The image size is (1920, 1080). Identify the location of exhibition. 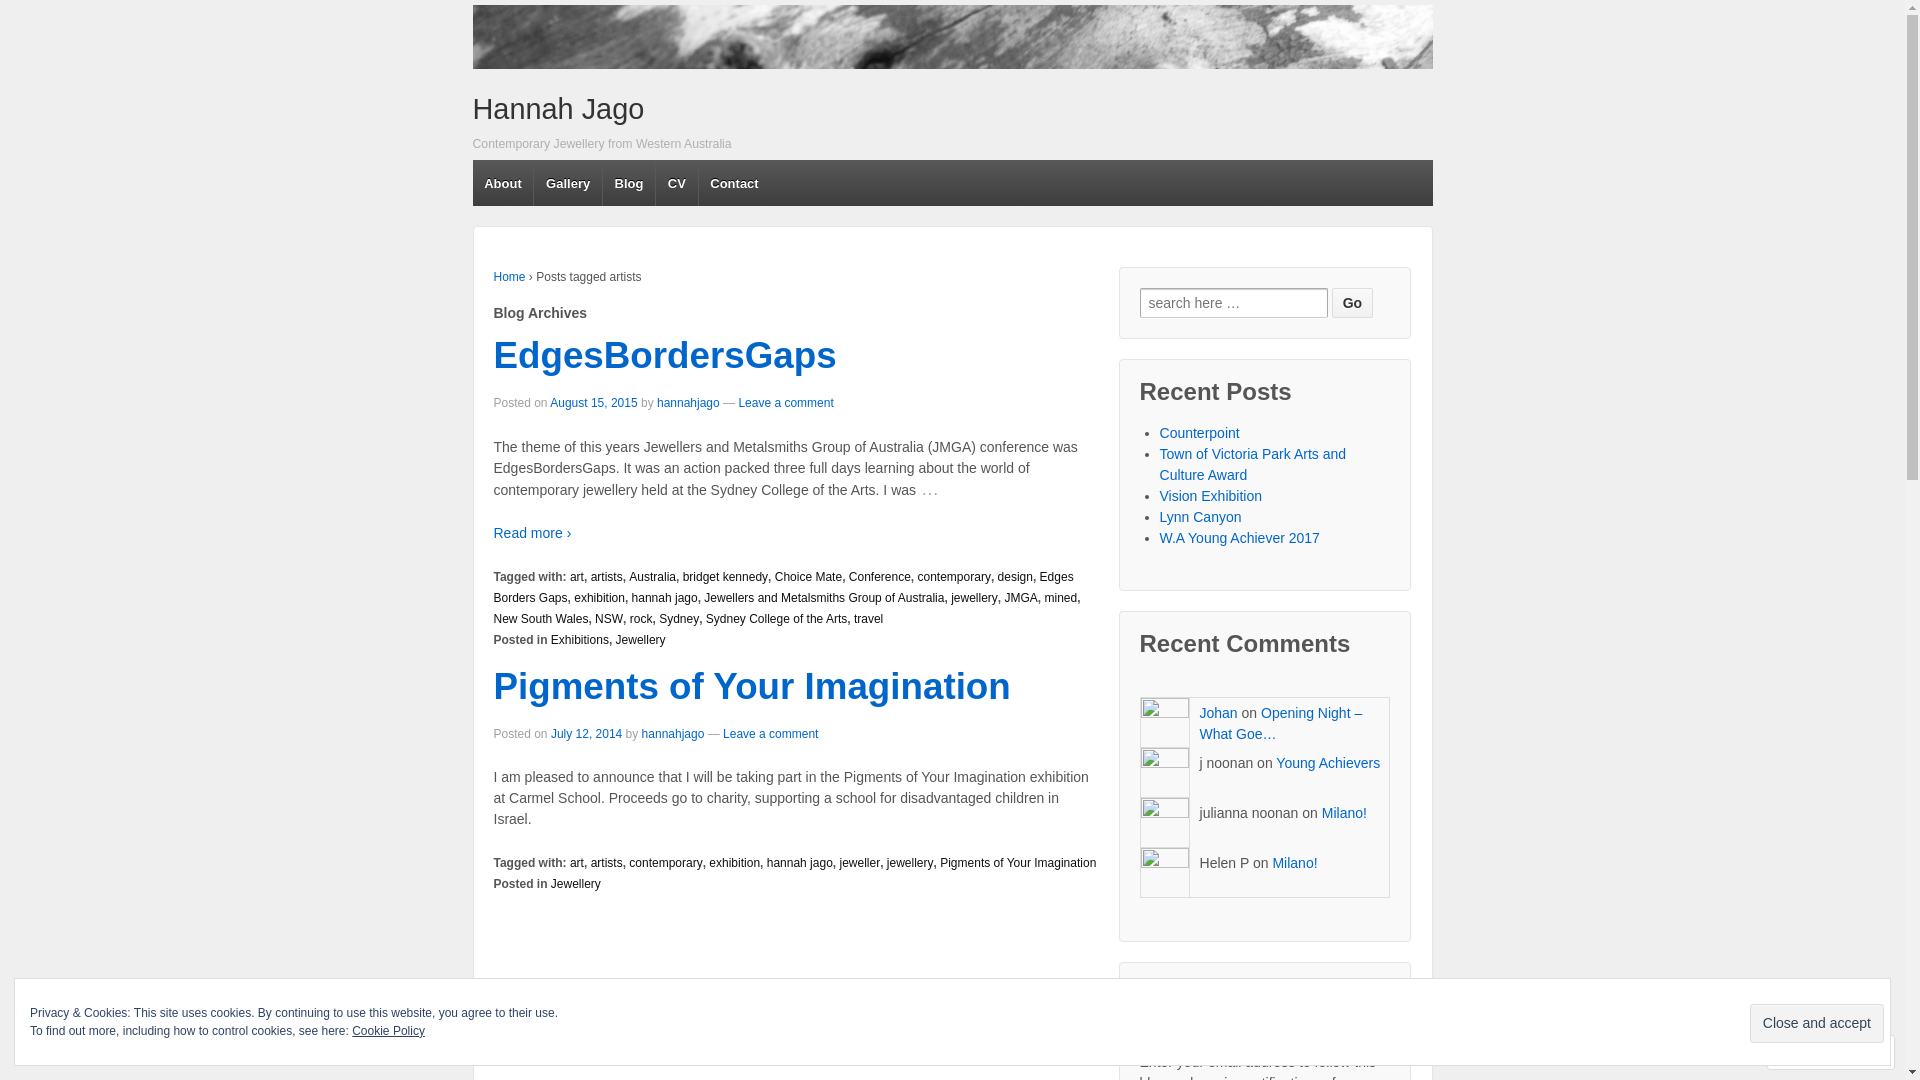
(600, 598).